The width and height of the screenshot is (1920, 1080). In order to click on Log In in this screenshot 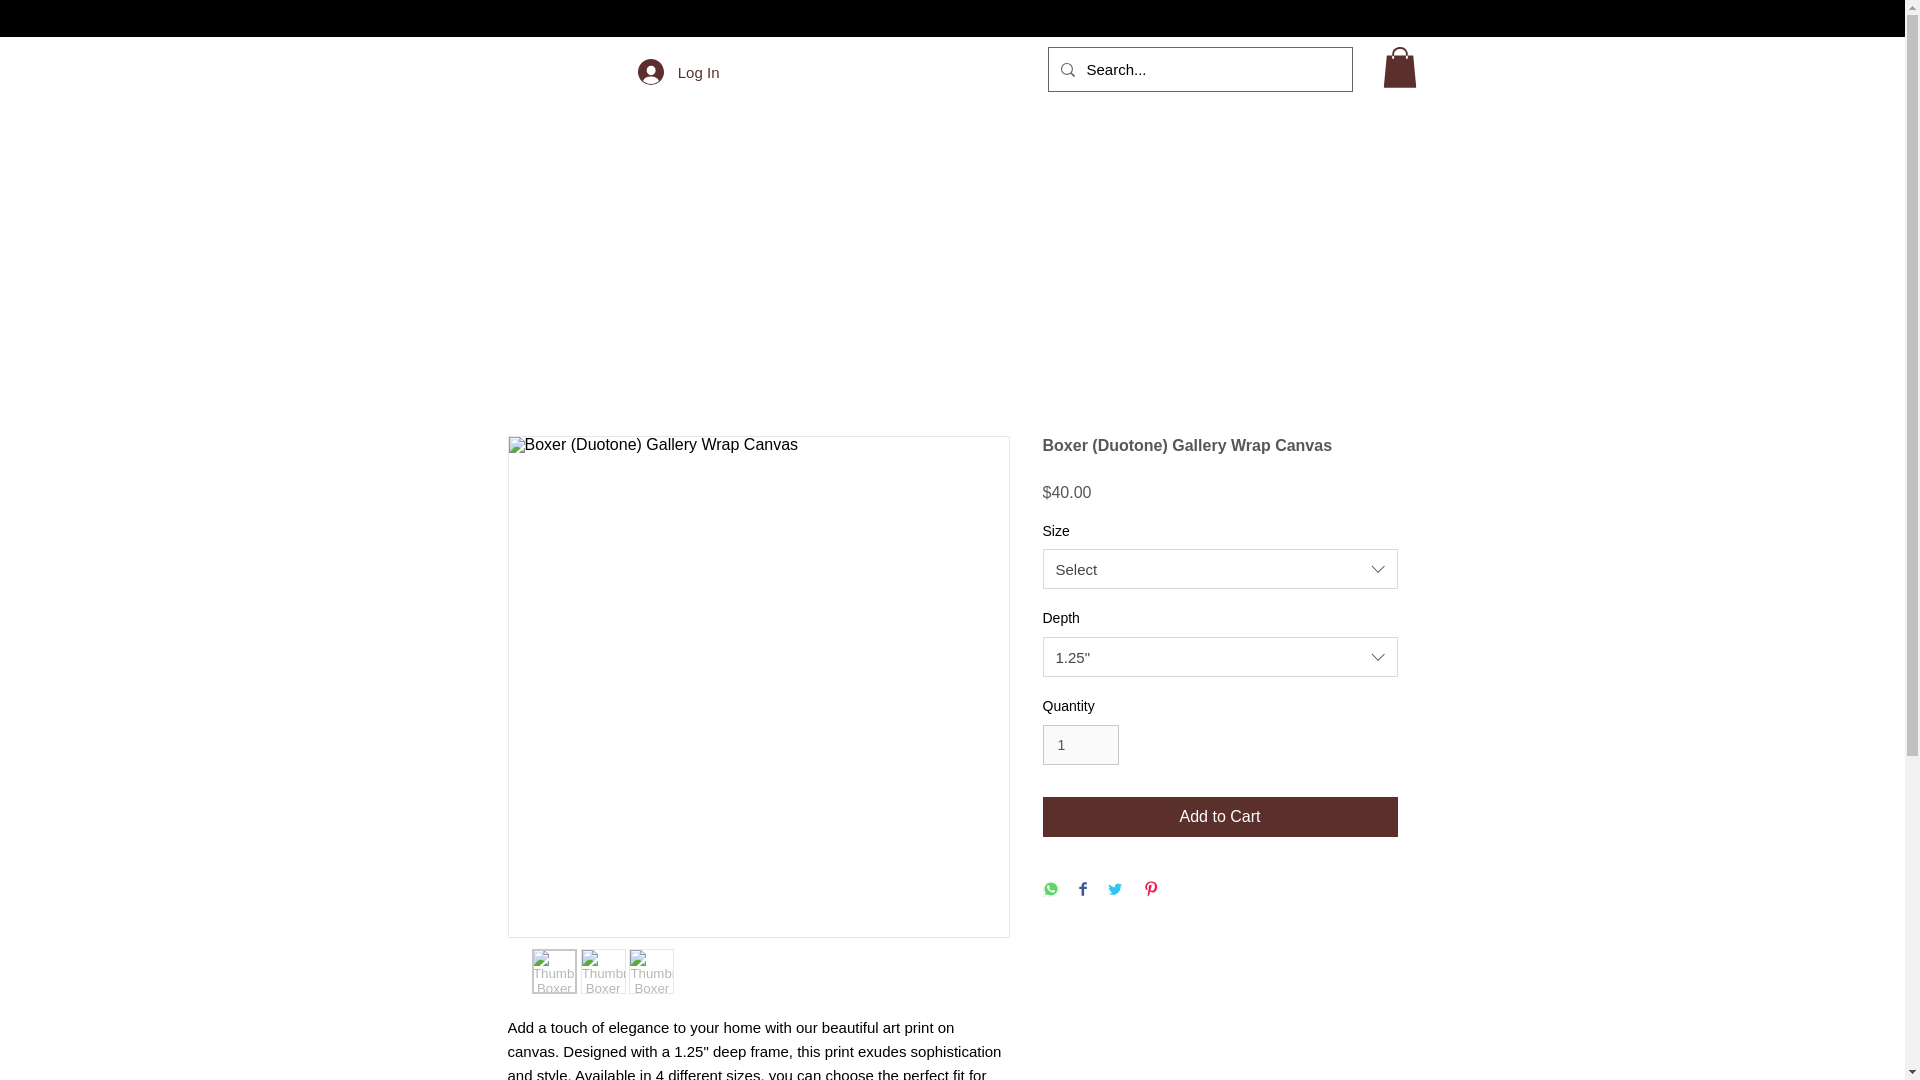, I will do `click(678, 71)`.